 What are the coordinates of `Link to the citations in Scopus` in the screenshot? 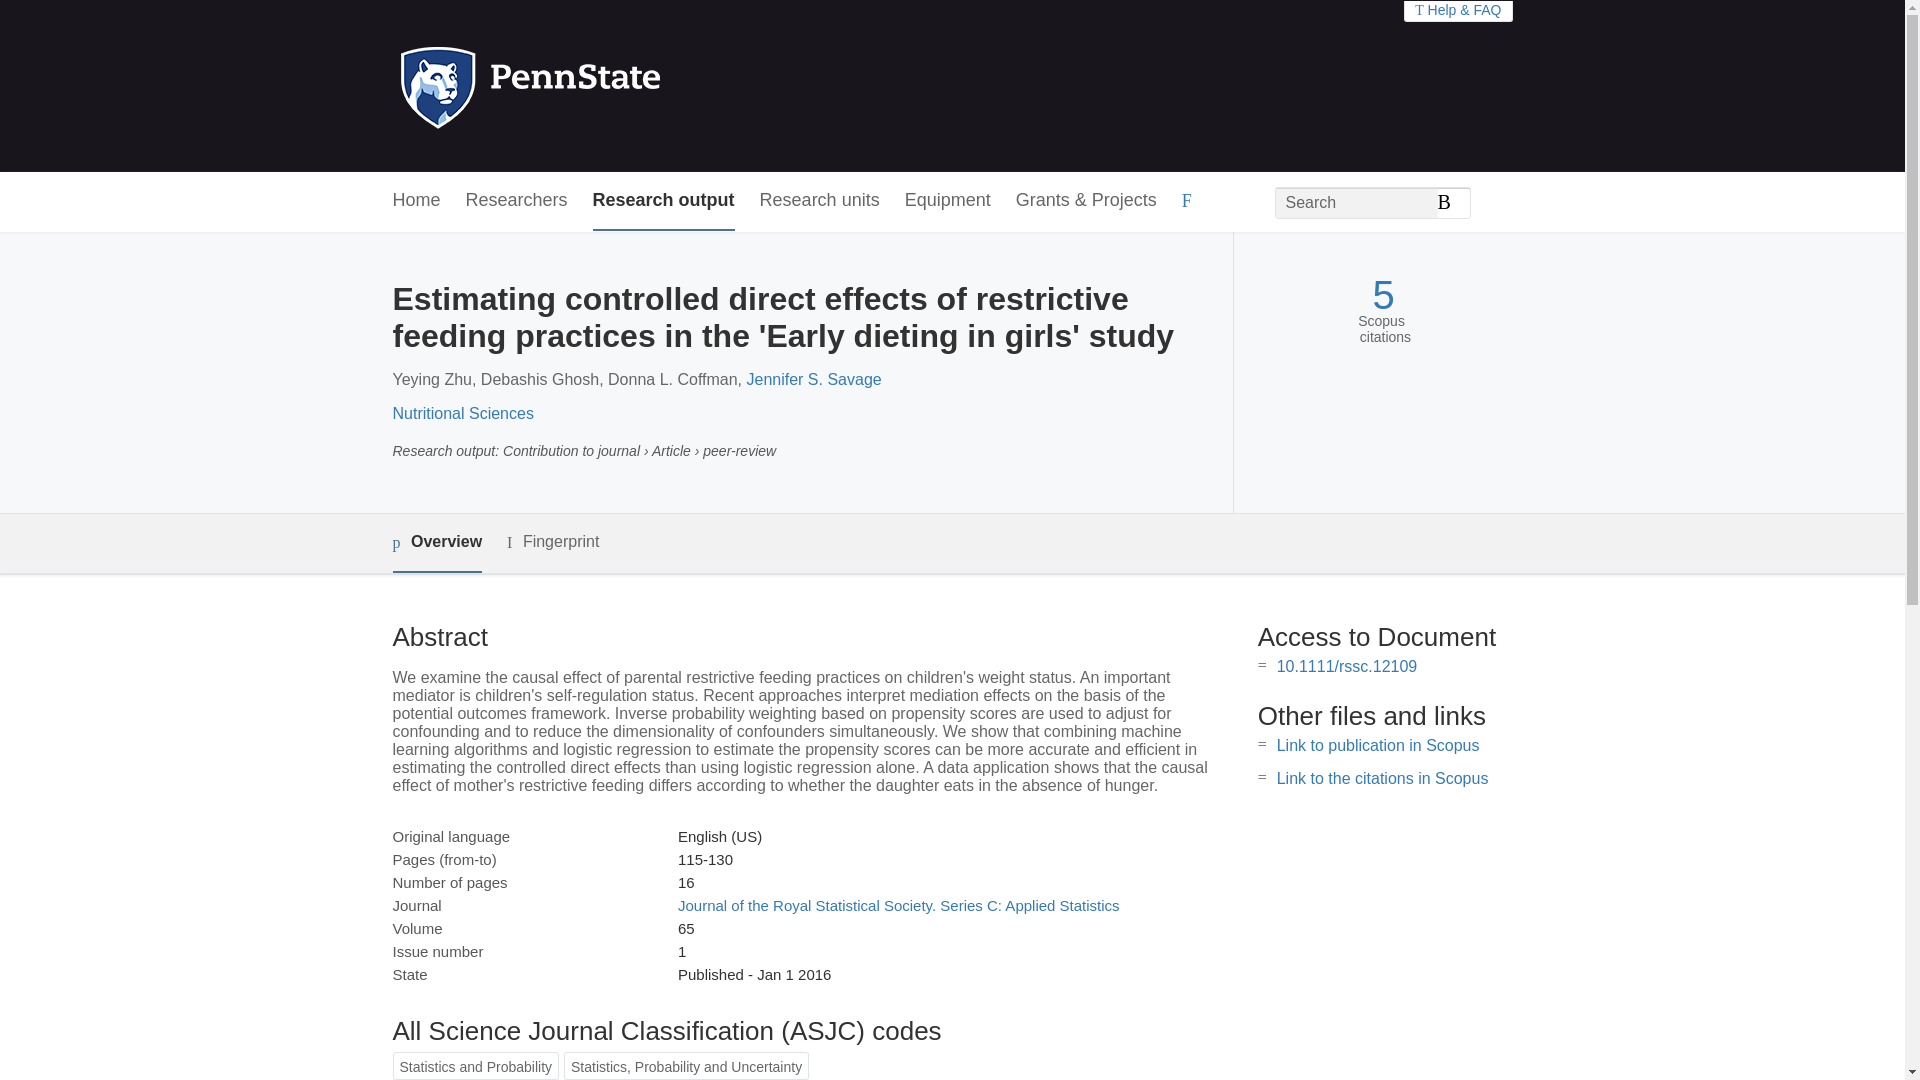 It's located at (1382, 778).